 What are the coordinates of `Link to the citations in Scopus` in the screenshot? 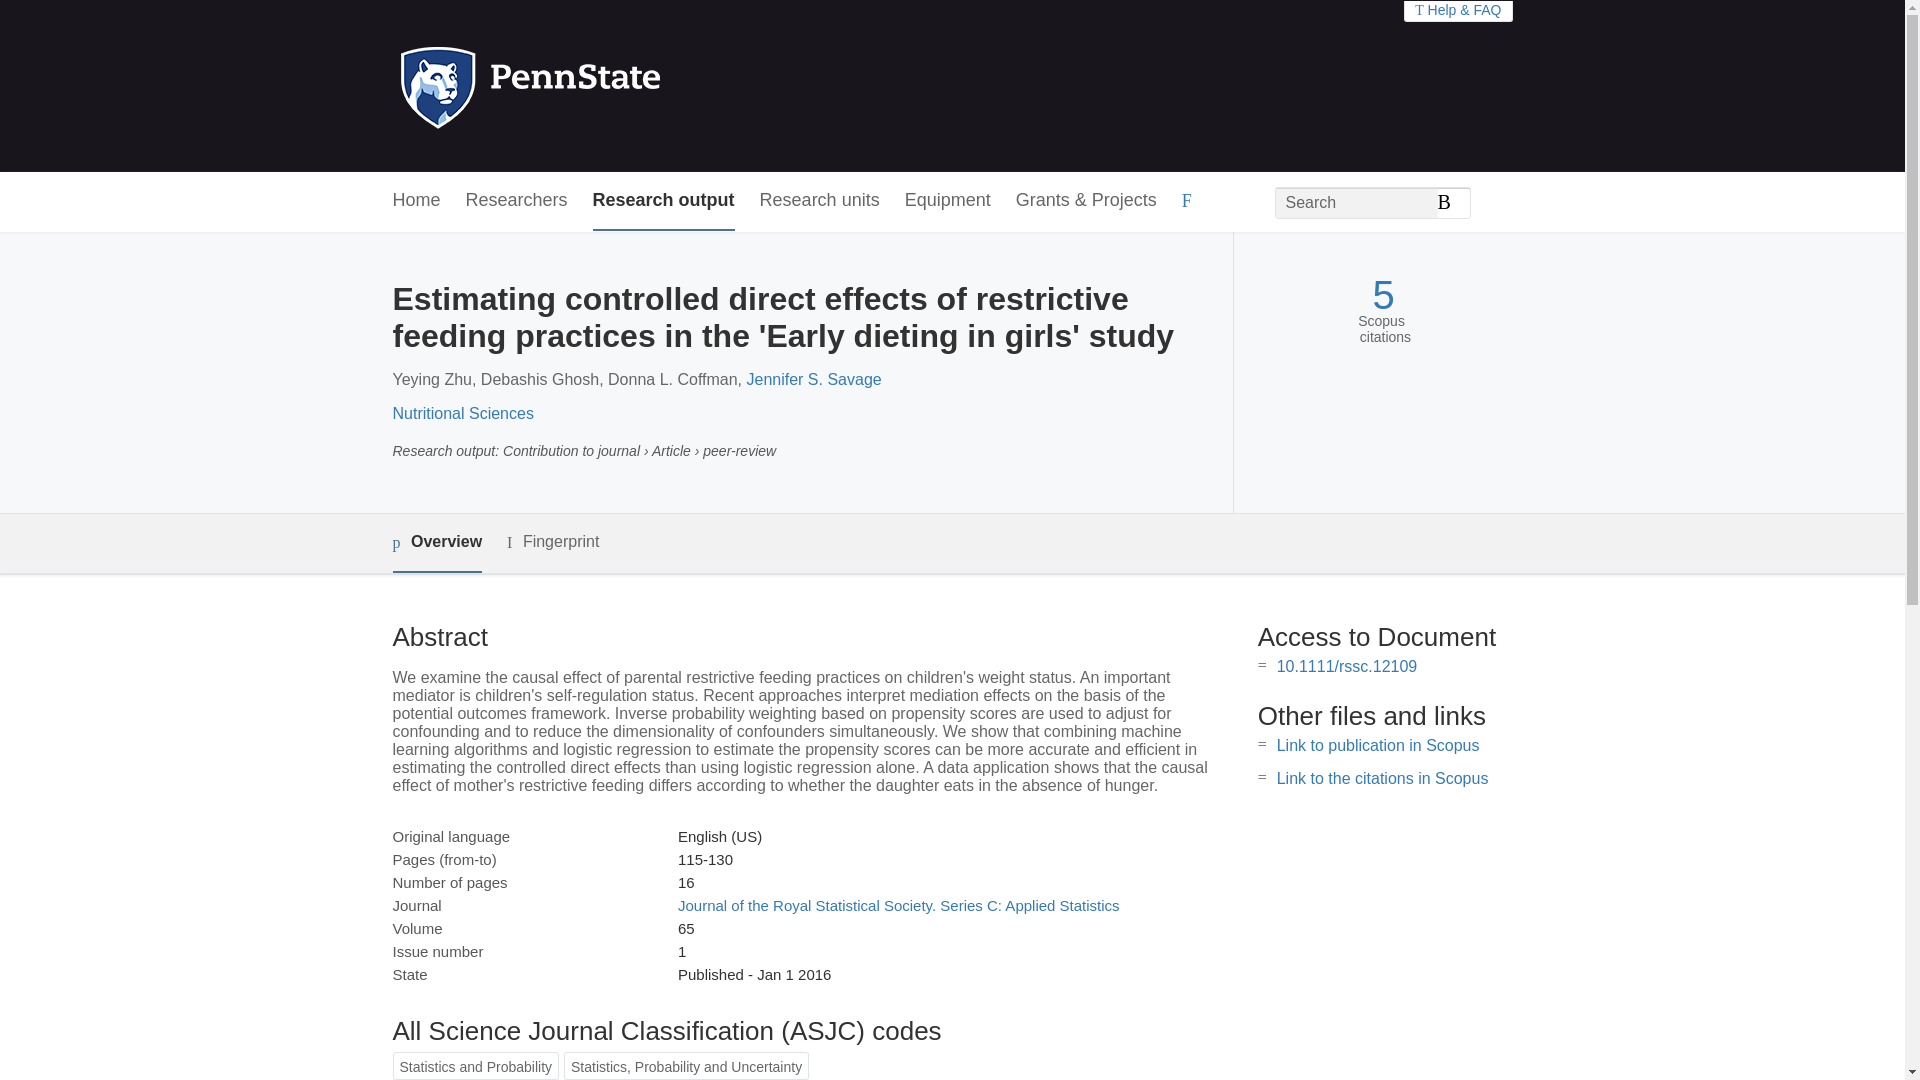 It's located at (1382, 778).